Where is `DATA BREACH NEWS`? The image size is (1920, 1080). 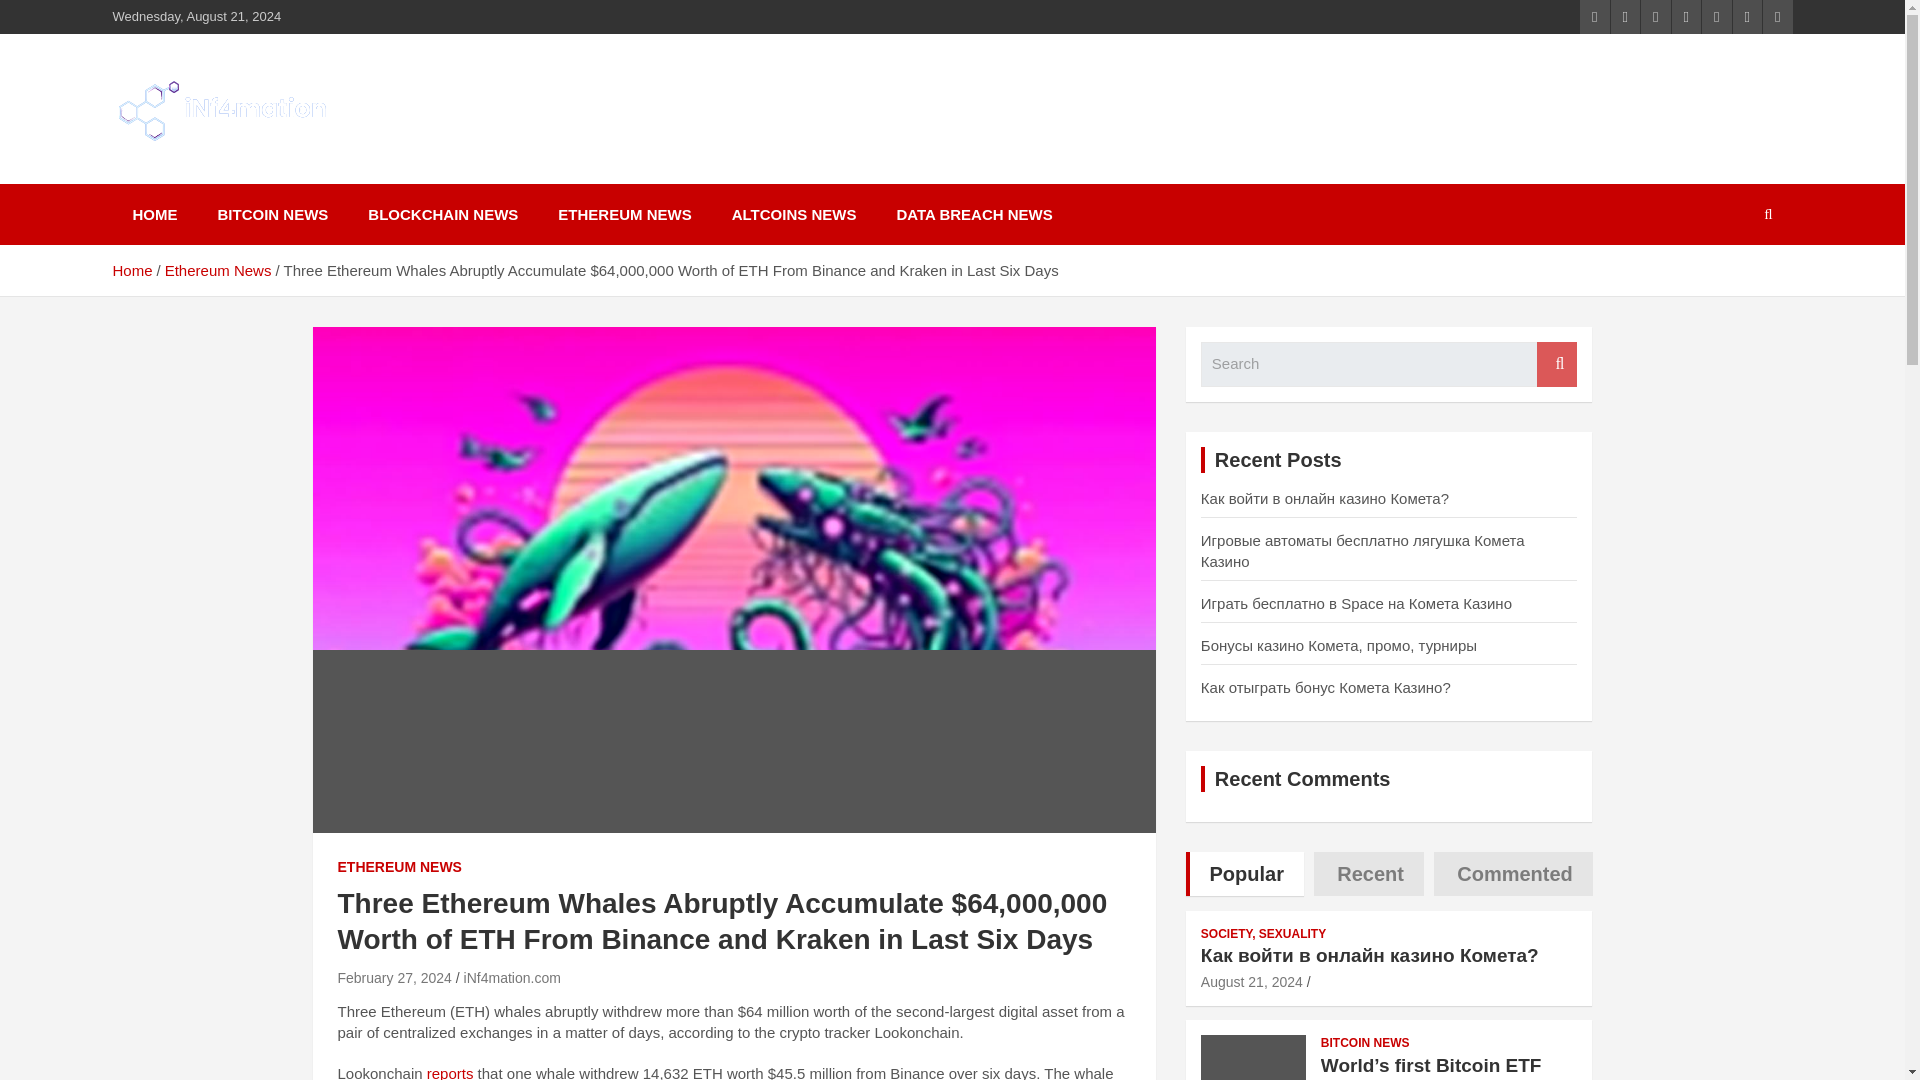
DATA BREACH NEWS is located at coordinates (973, 214).